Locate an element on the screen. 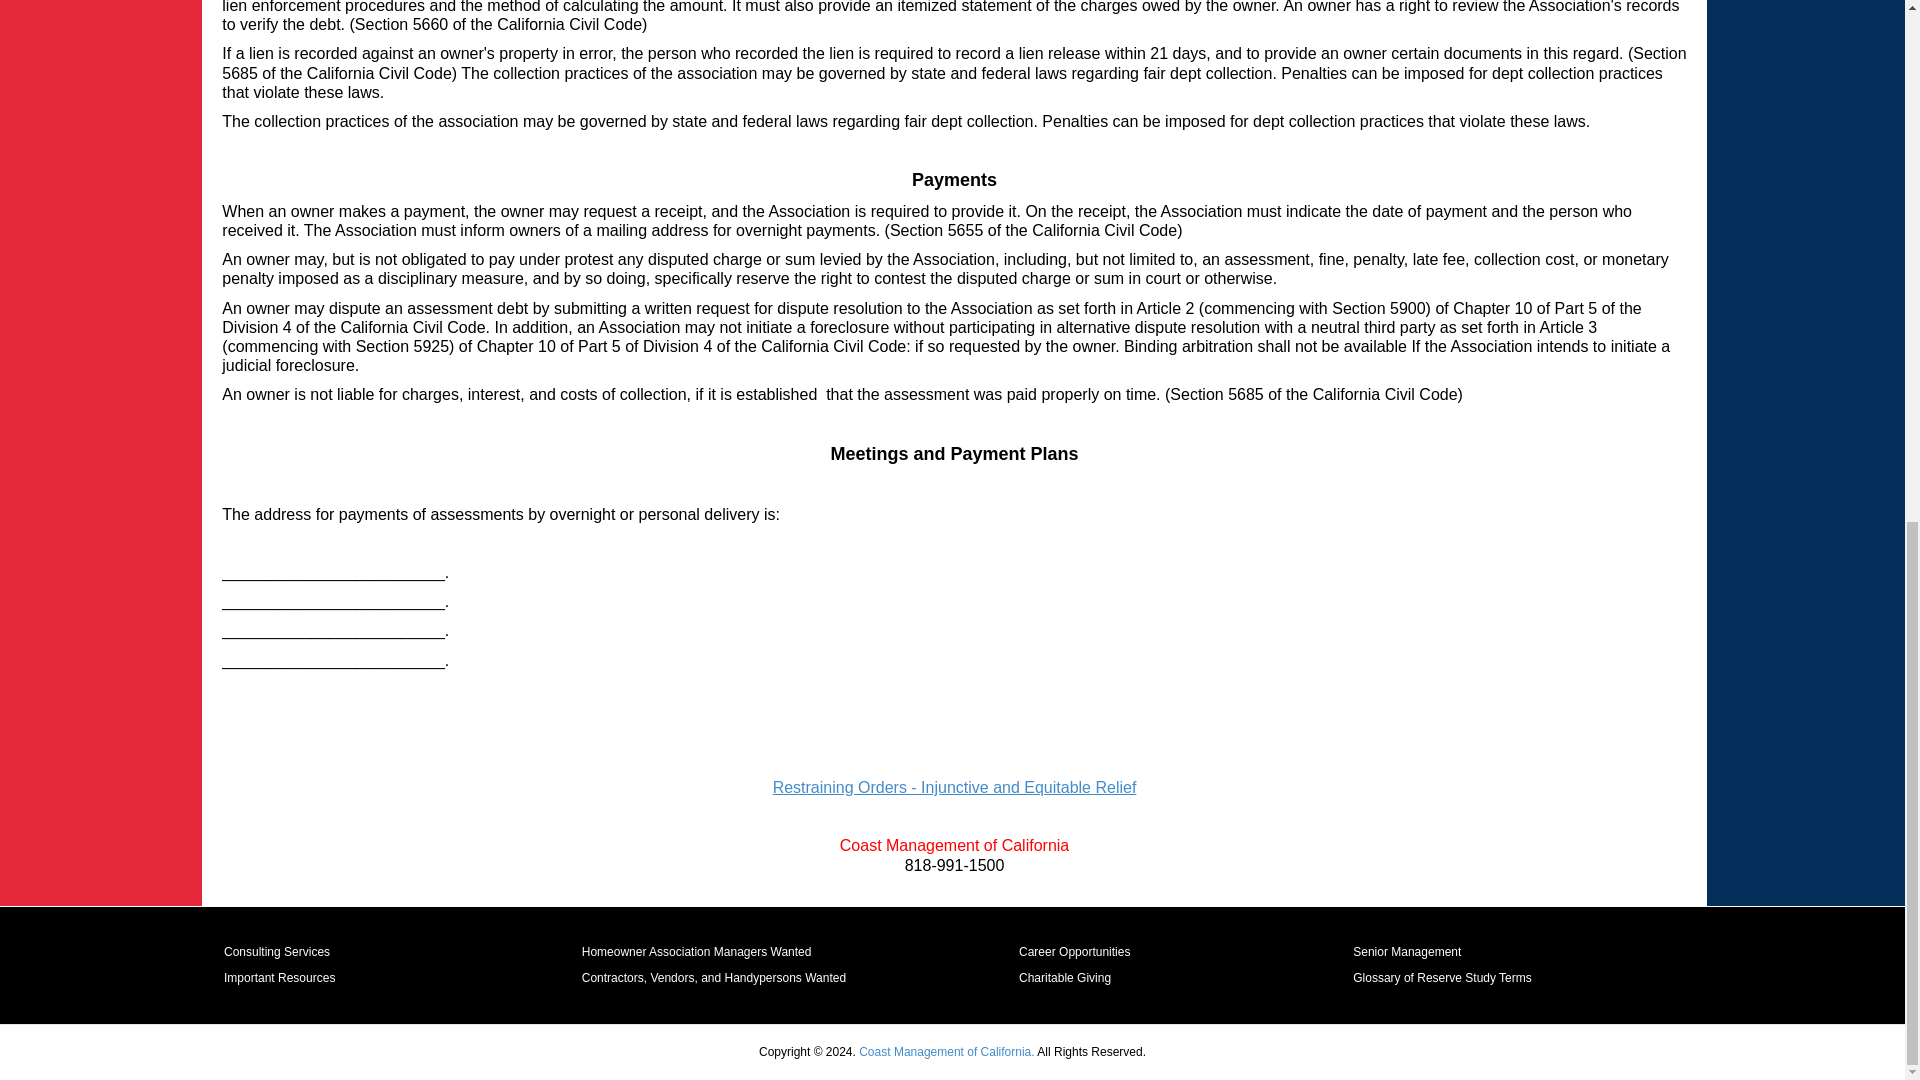 The height and width of the screenshot is (1080, 1920). Charitable Giving is located at coordinates (1196, 978).